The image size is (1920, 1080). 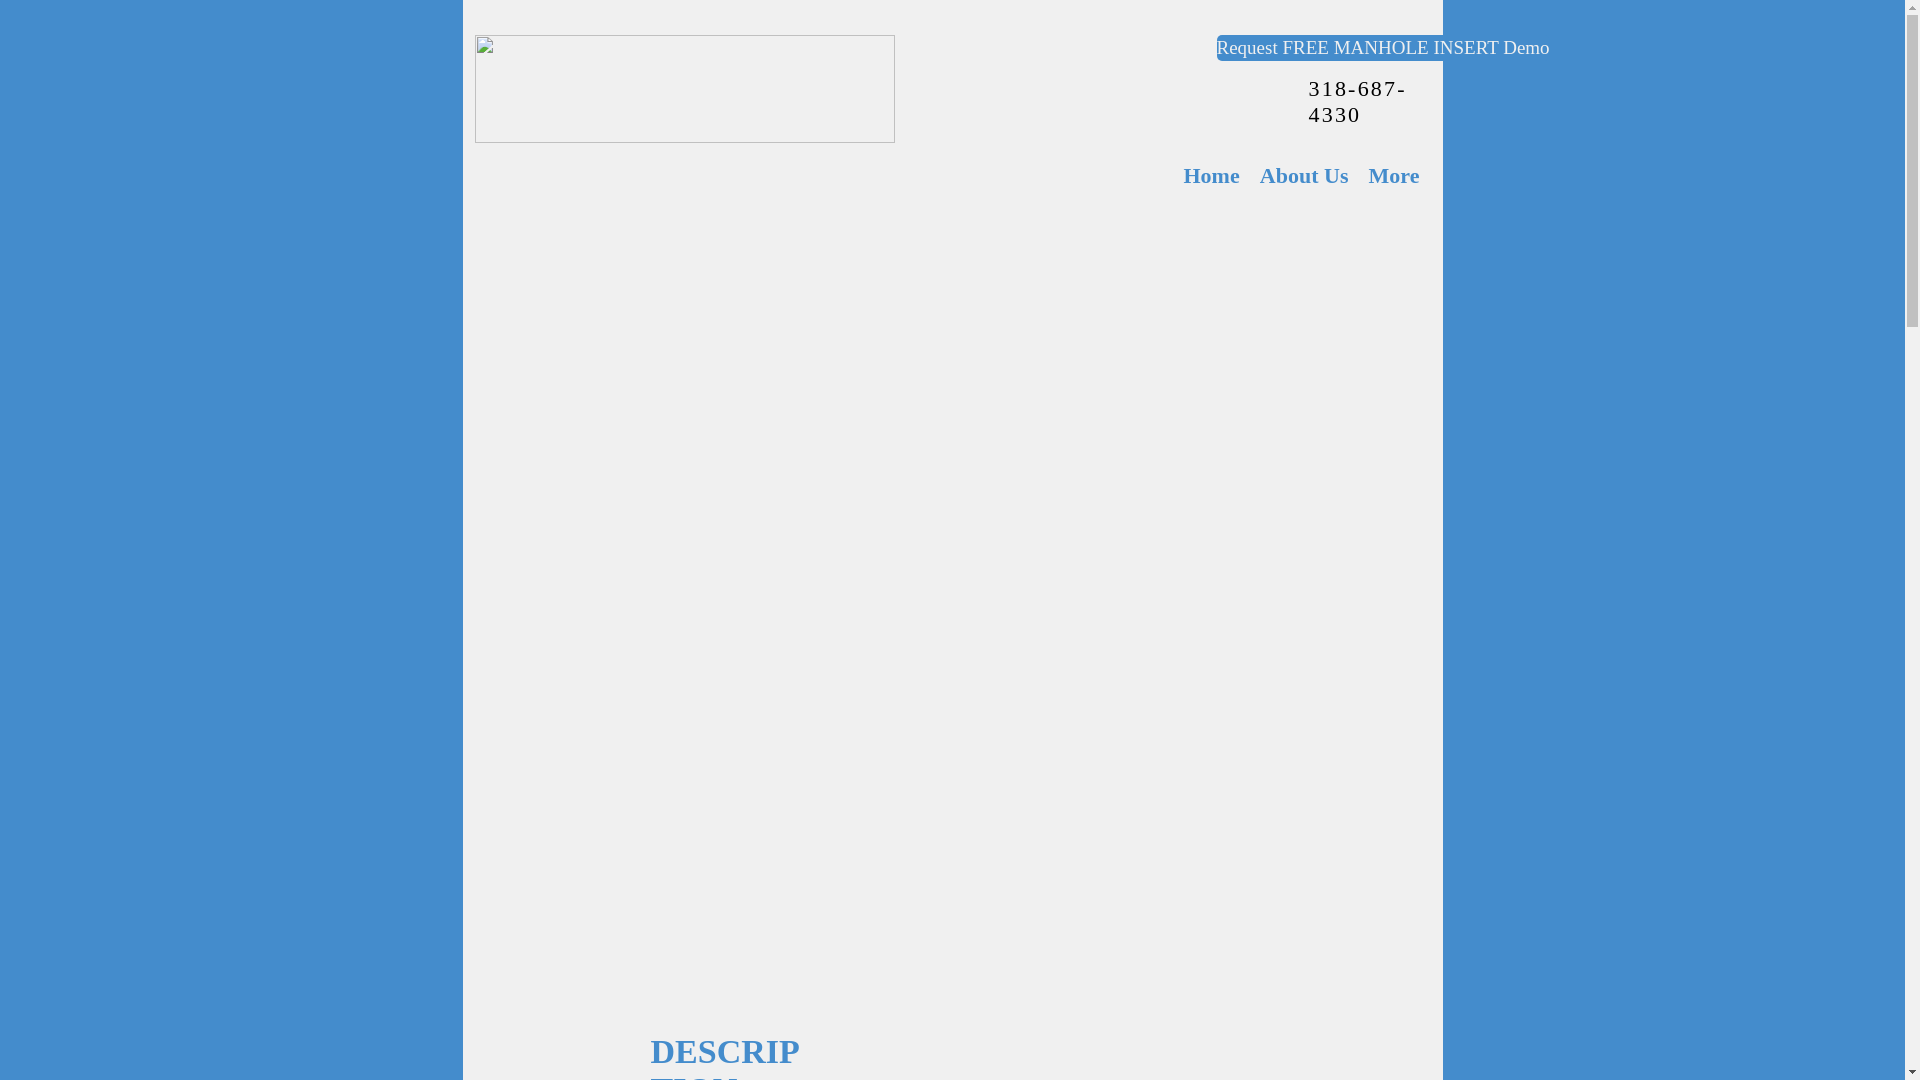 I want to click on Request FREE MANHOLE INSERT Demo, so click(x=1382, y=47).